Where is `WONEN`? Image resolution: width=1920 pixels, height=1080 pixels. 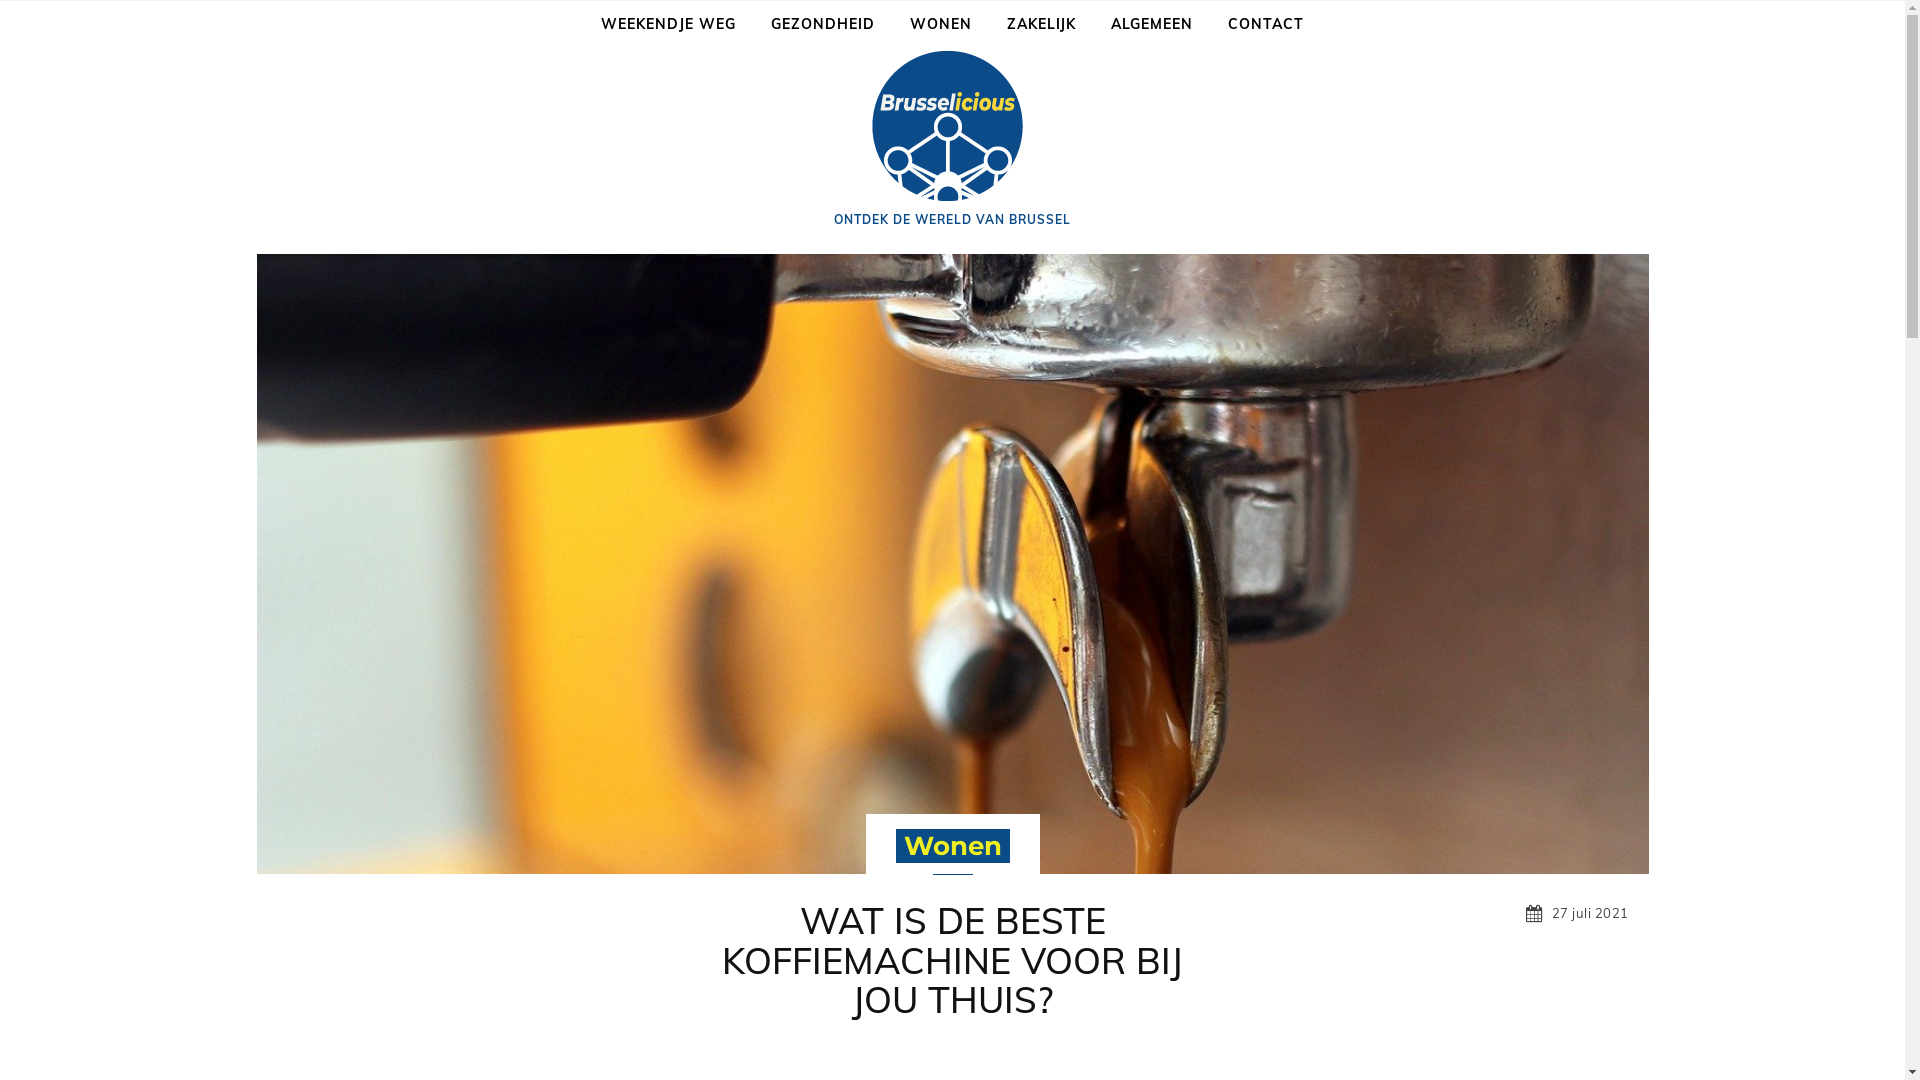
WONEN is located at coordinates (941, 24).